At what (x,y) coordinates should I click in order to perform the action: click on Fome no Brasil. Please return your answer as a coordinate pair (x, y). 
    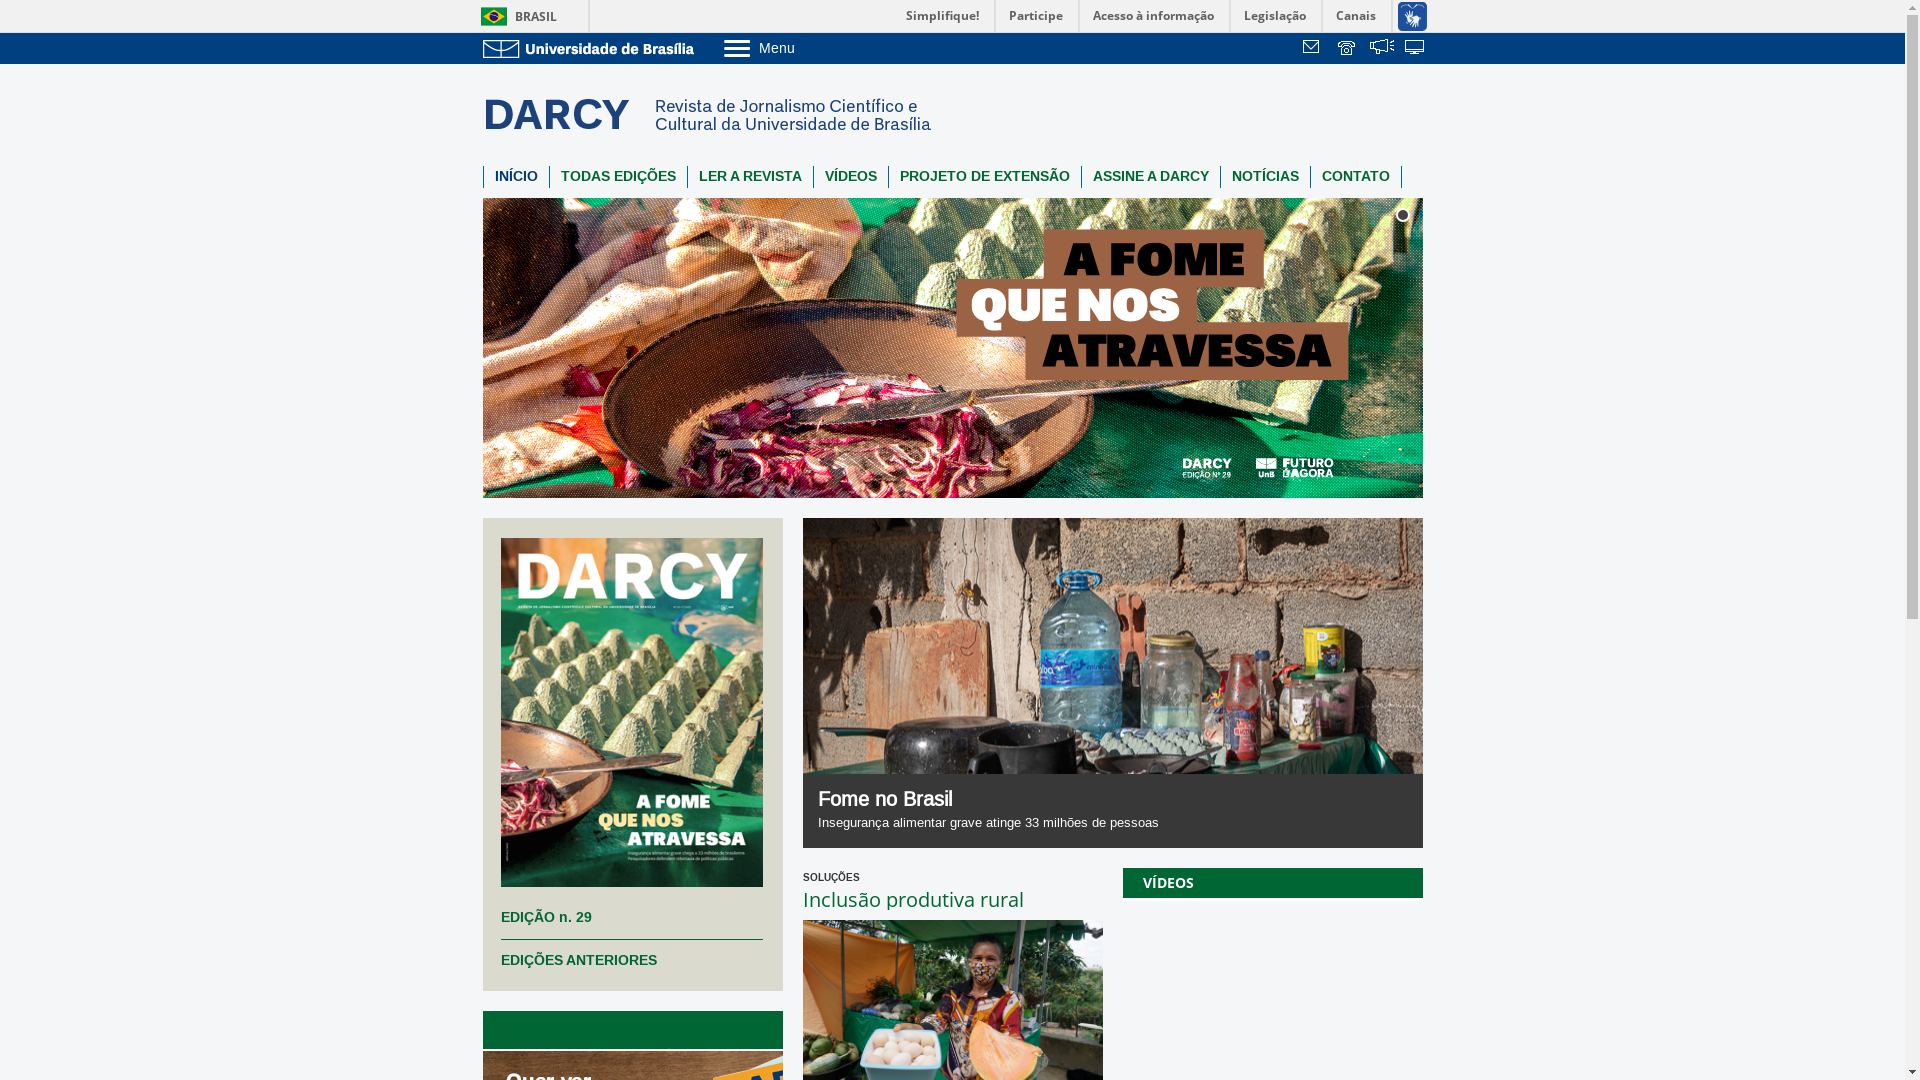
    Looking at the image, I should click on (885, 800).